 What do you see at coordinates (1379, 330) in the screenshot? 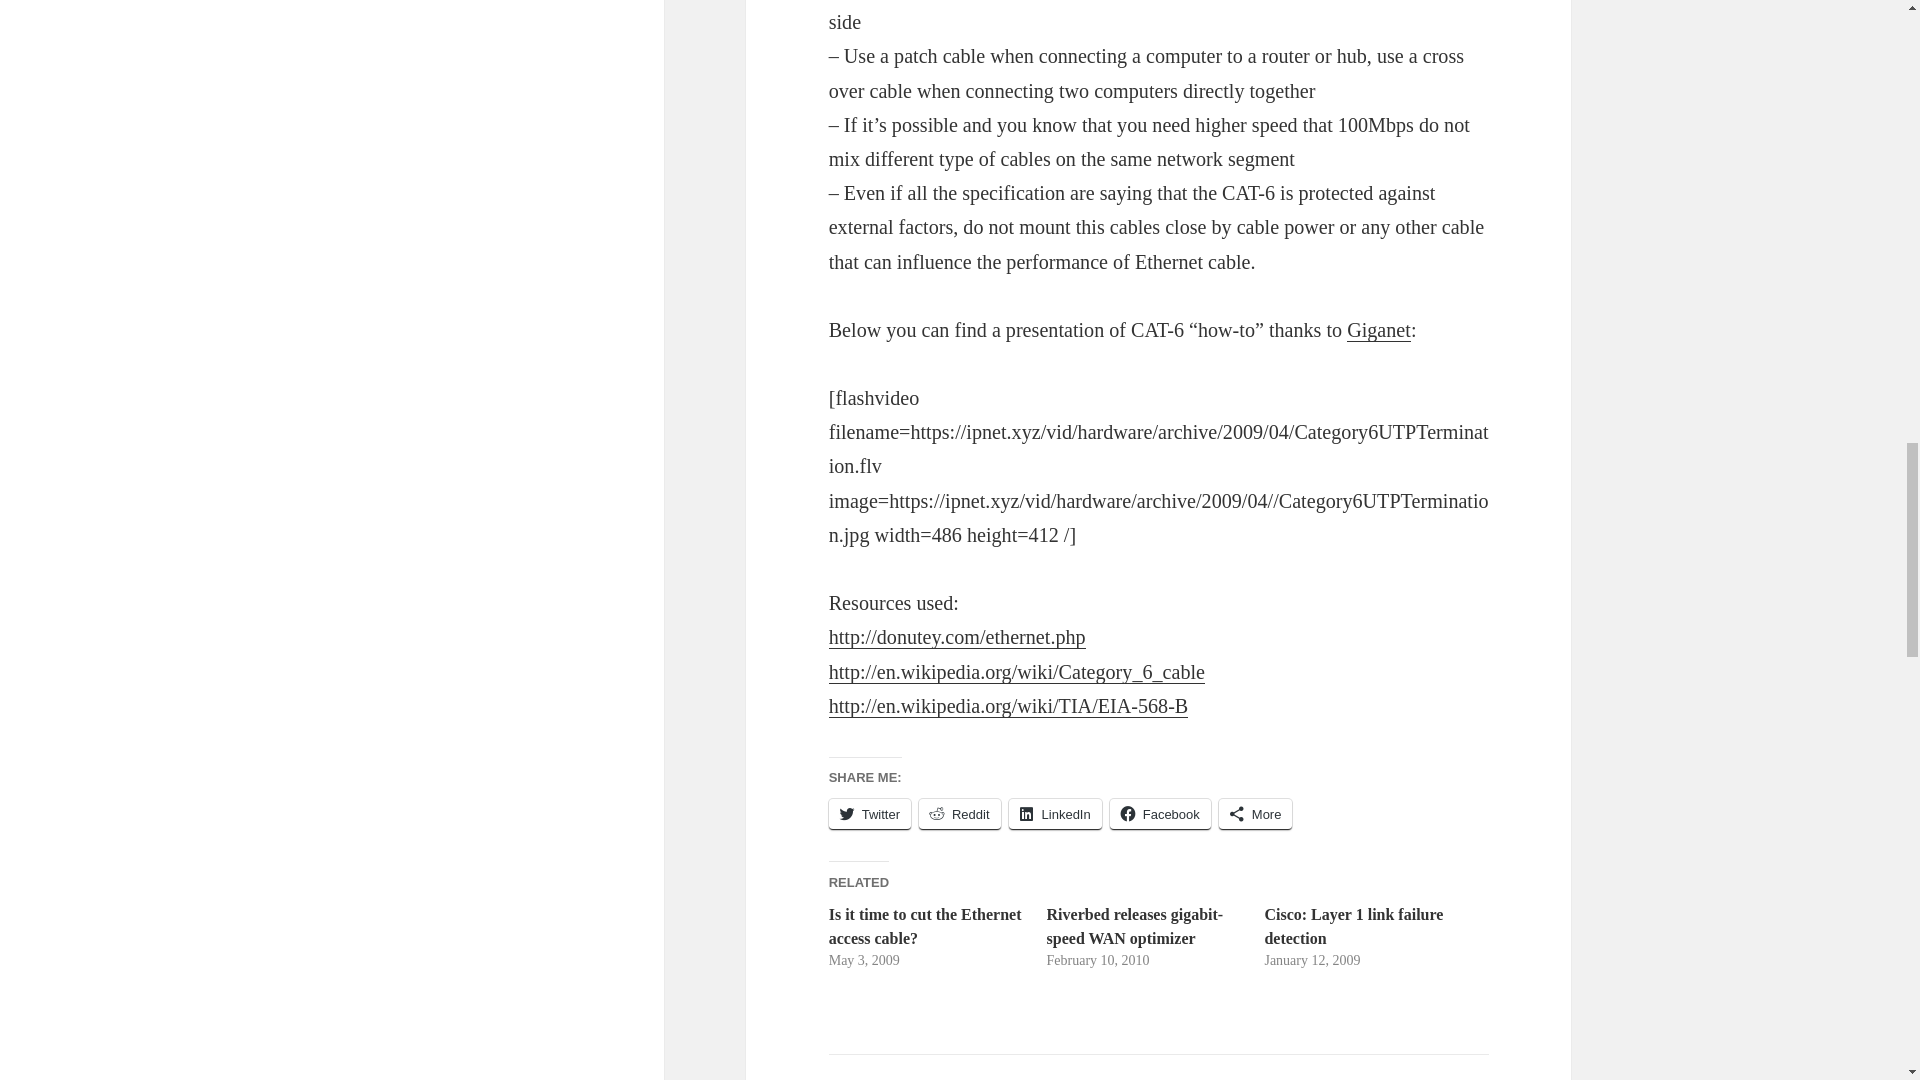
I see `Giganet` at bounding box center [1379, 330].